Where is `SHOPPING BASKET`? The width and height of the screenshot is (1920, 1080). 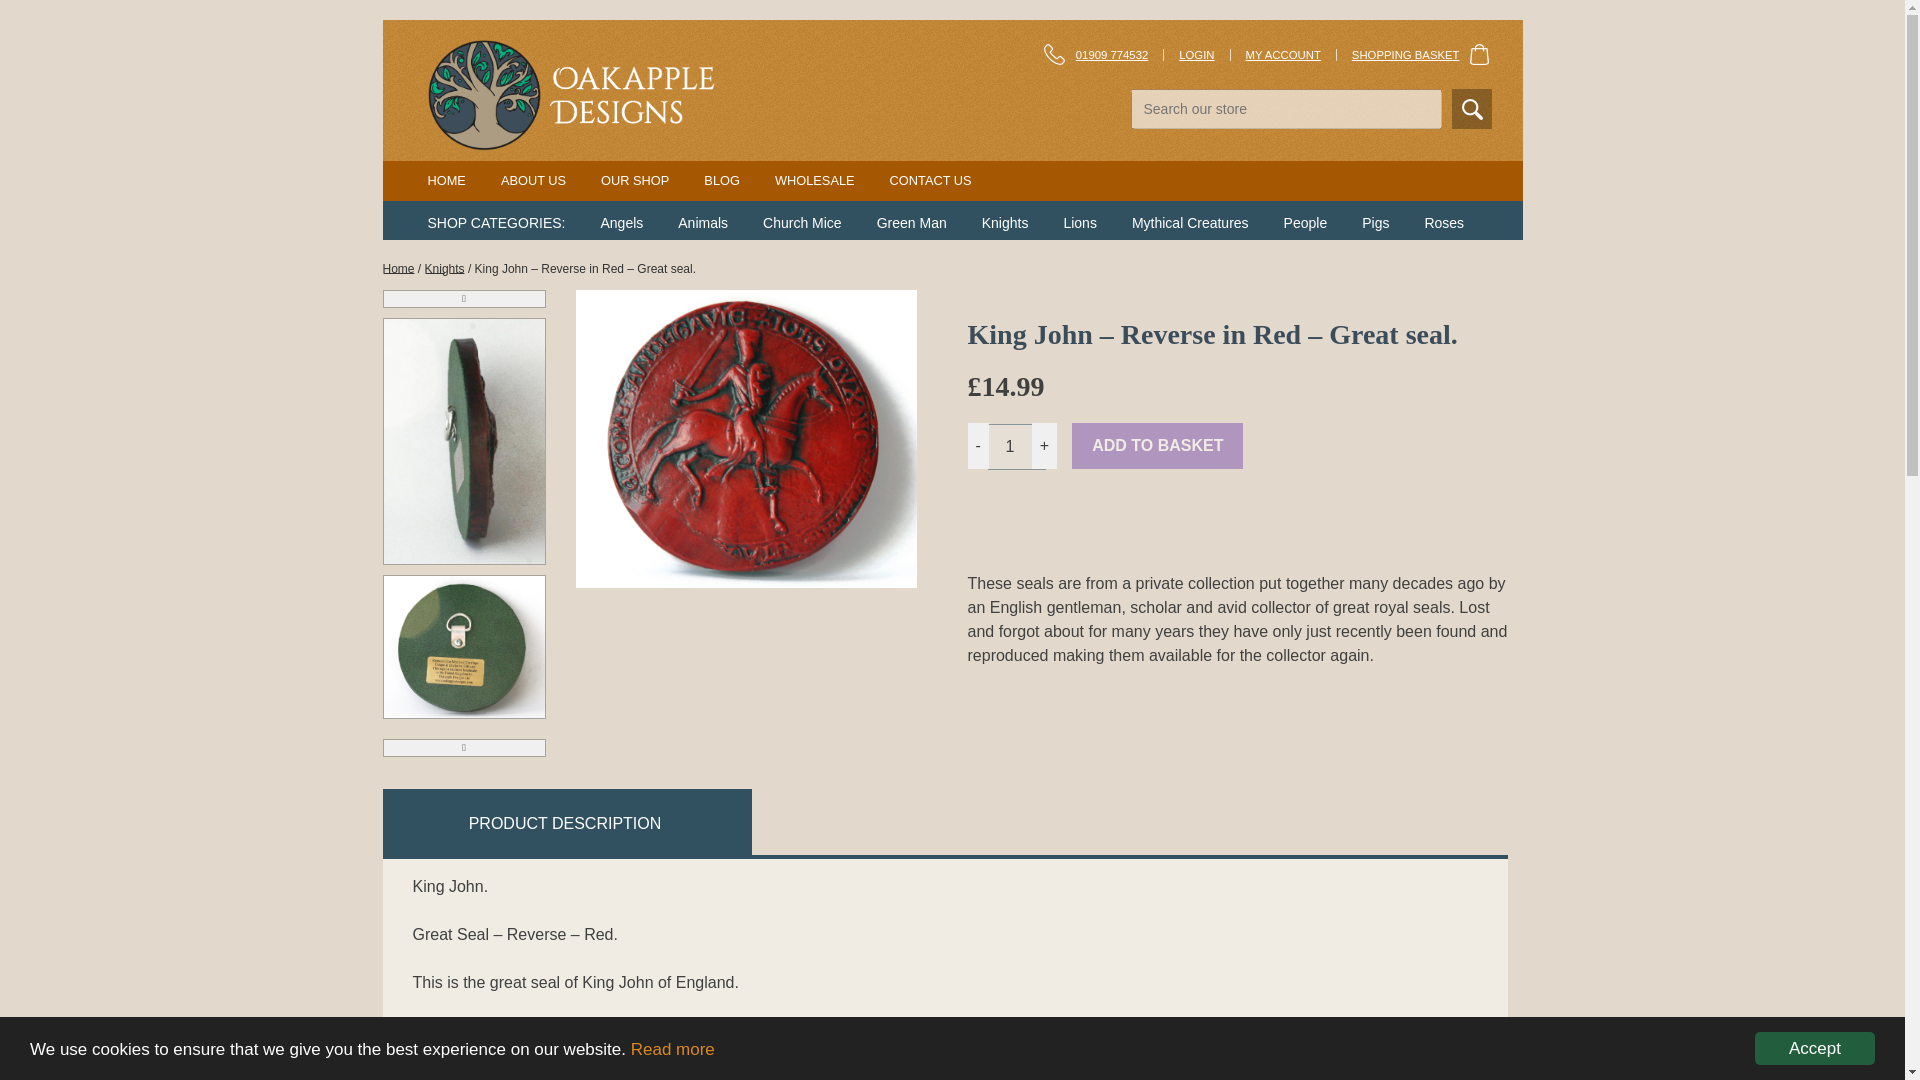
SHOPPING BASKET is located at coordinates (1422, 54).